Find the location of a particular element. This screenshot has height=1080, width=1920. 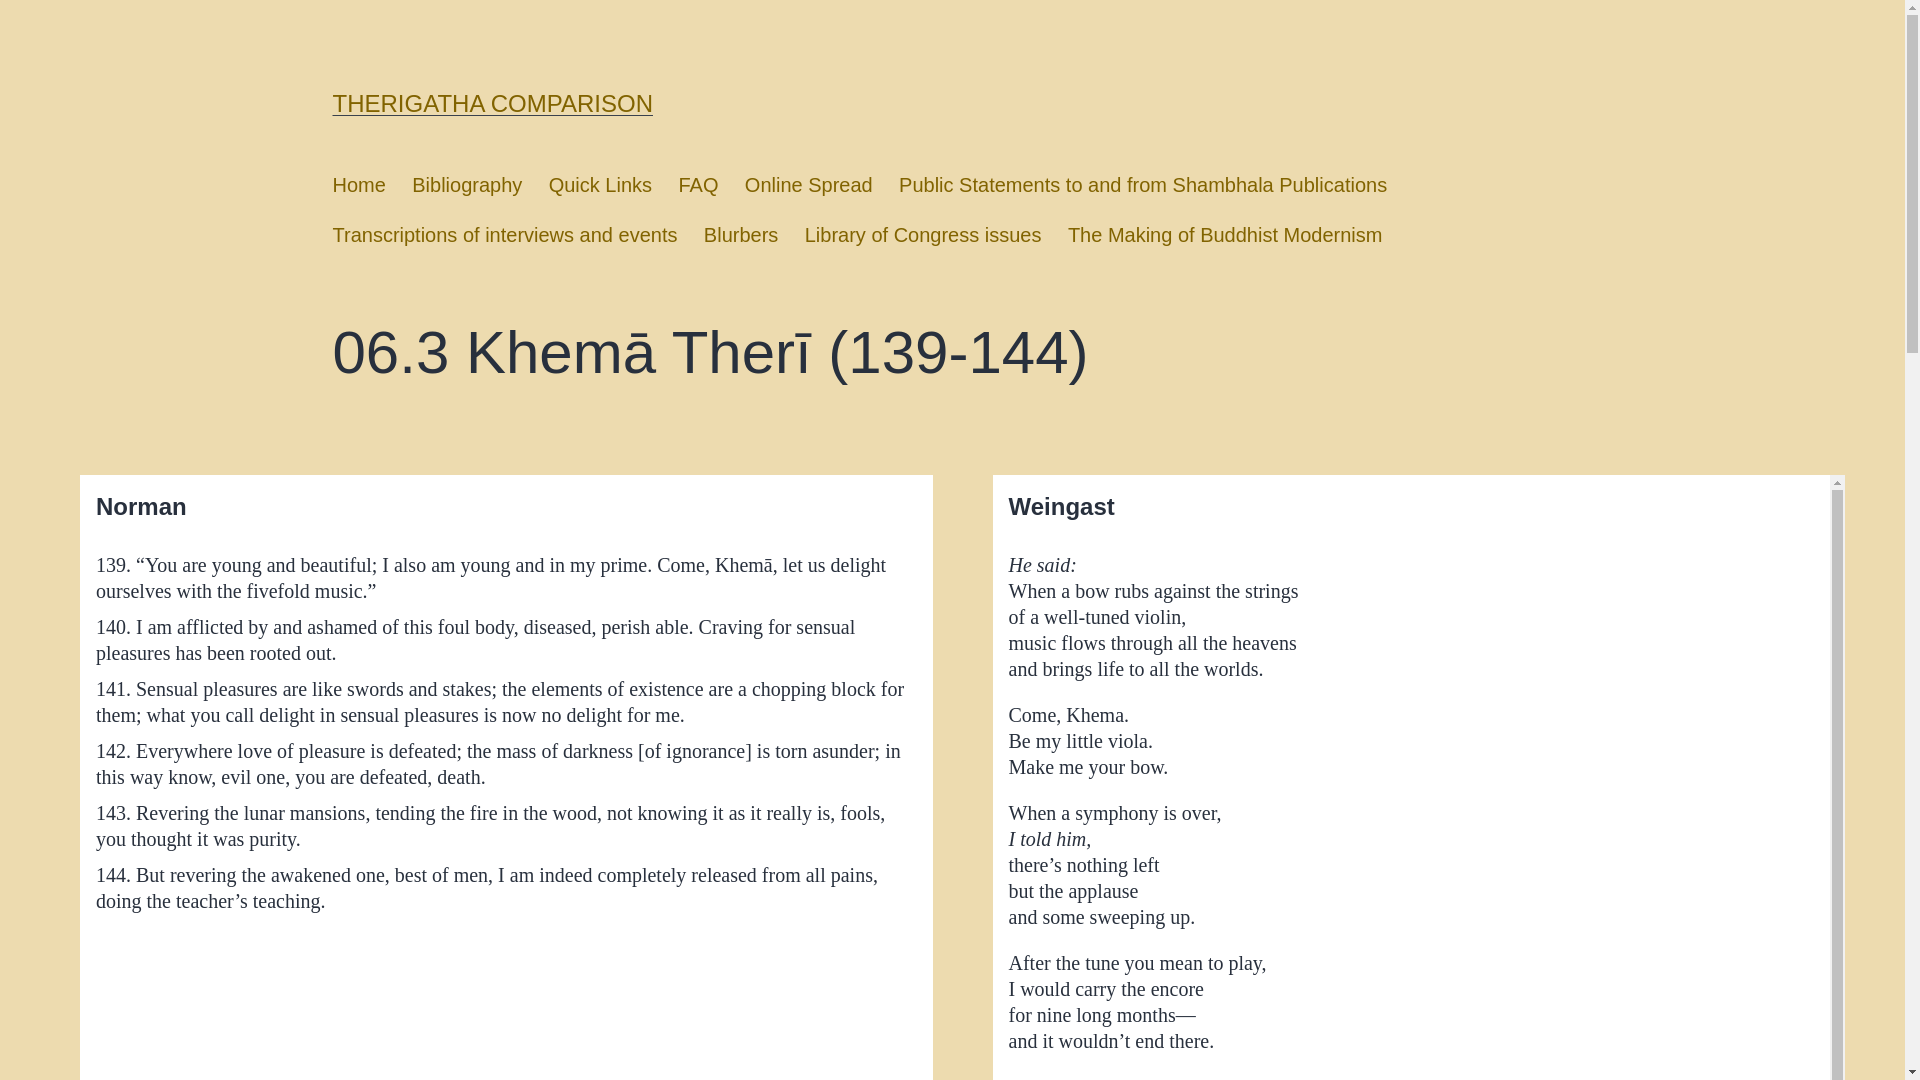

Quick Links is located at coordinates (600, 184).